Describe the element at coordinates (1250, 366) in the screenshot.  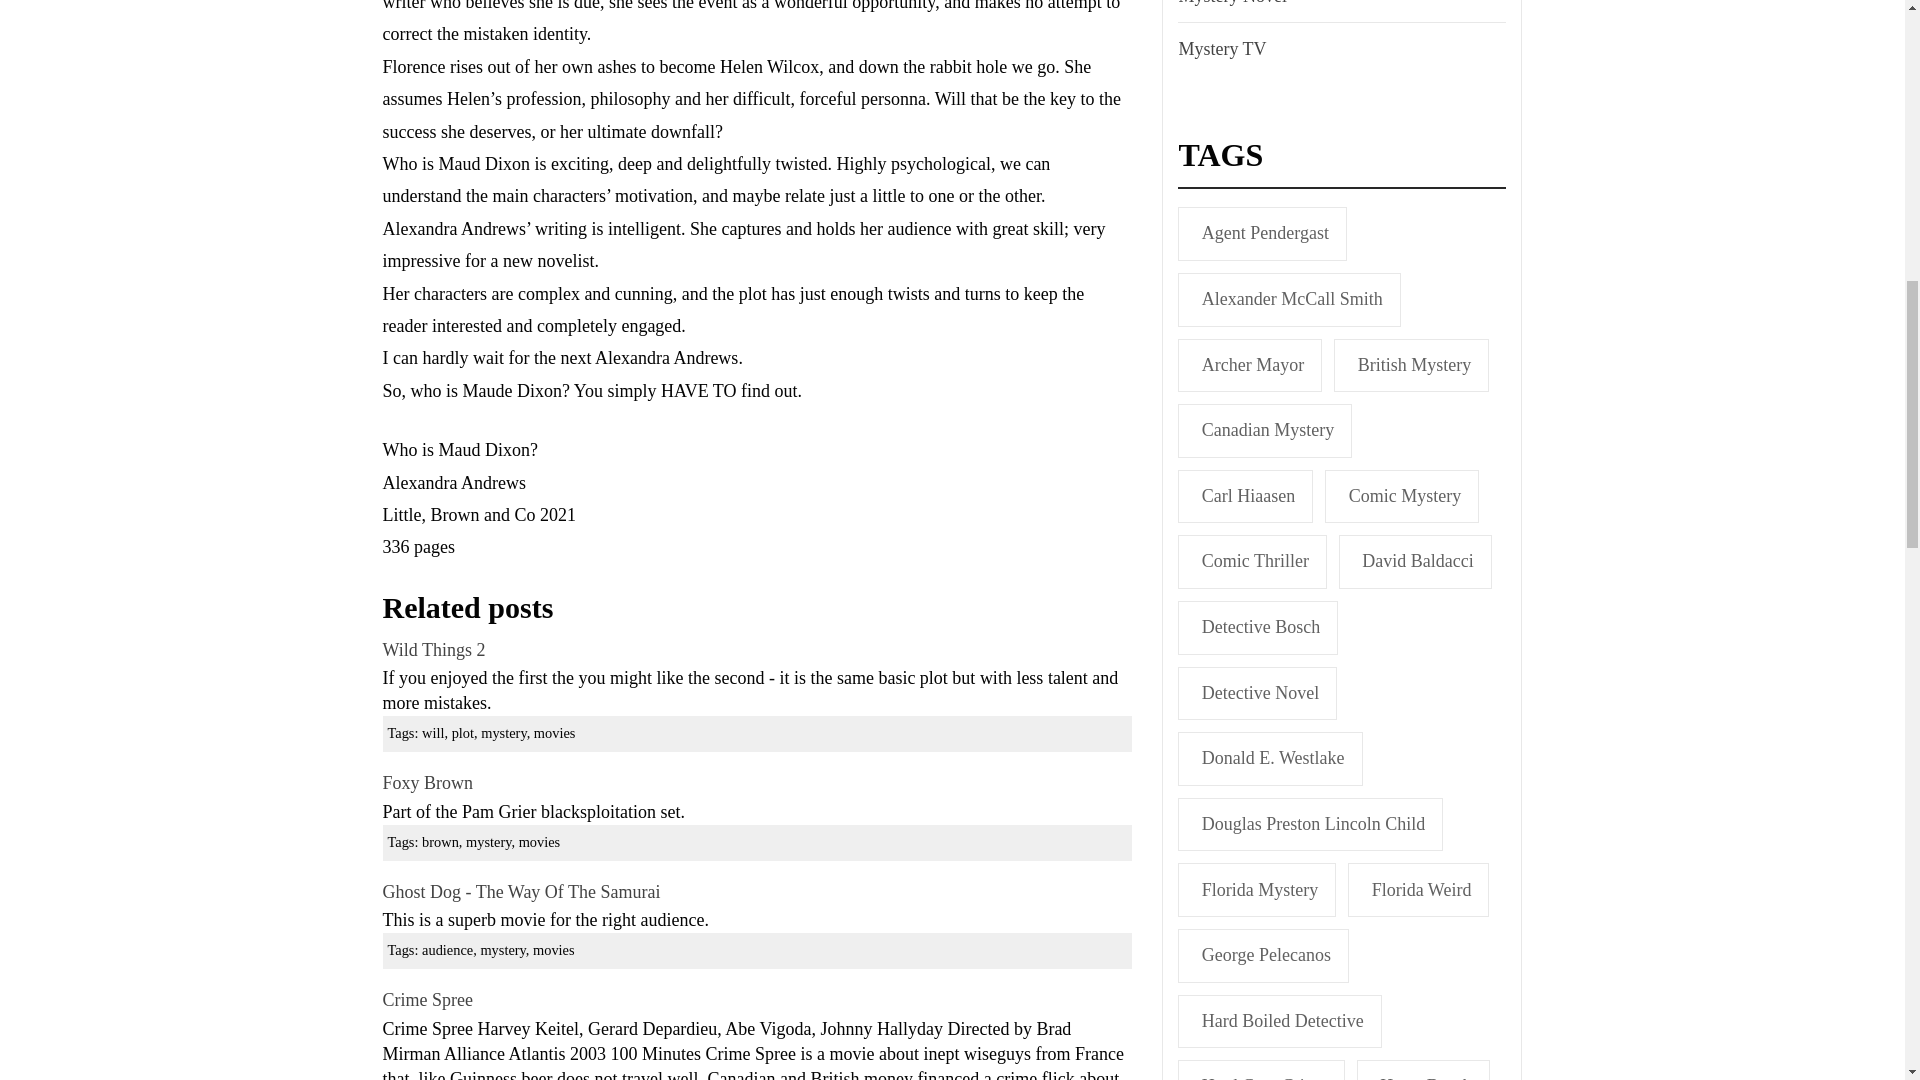
I see `Archer Mayor` at that location.